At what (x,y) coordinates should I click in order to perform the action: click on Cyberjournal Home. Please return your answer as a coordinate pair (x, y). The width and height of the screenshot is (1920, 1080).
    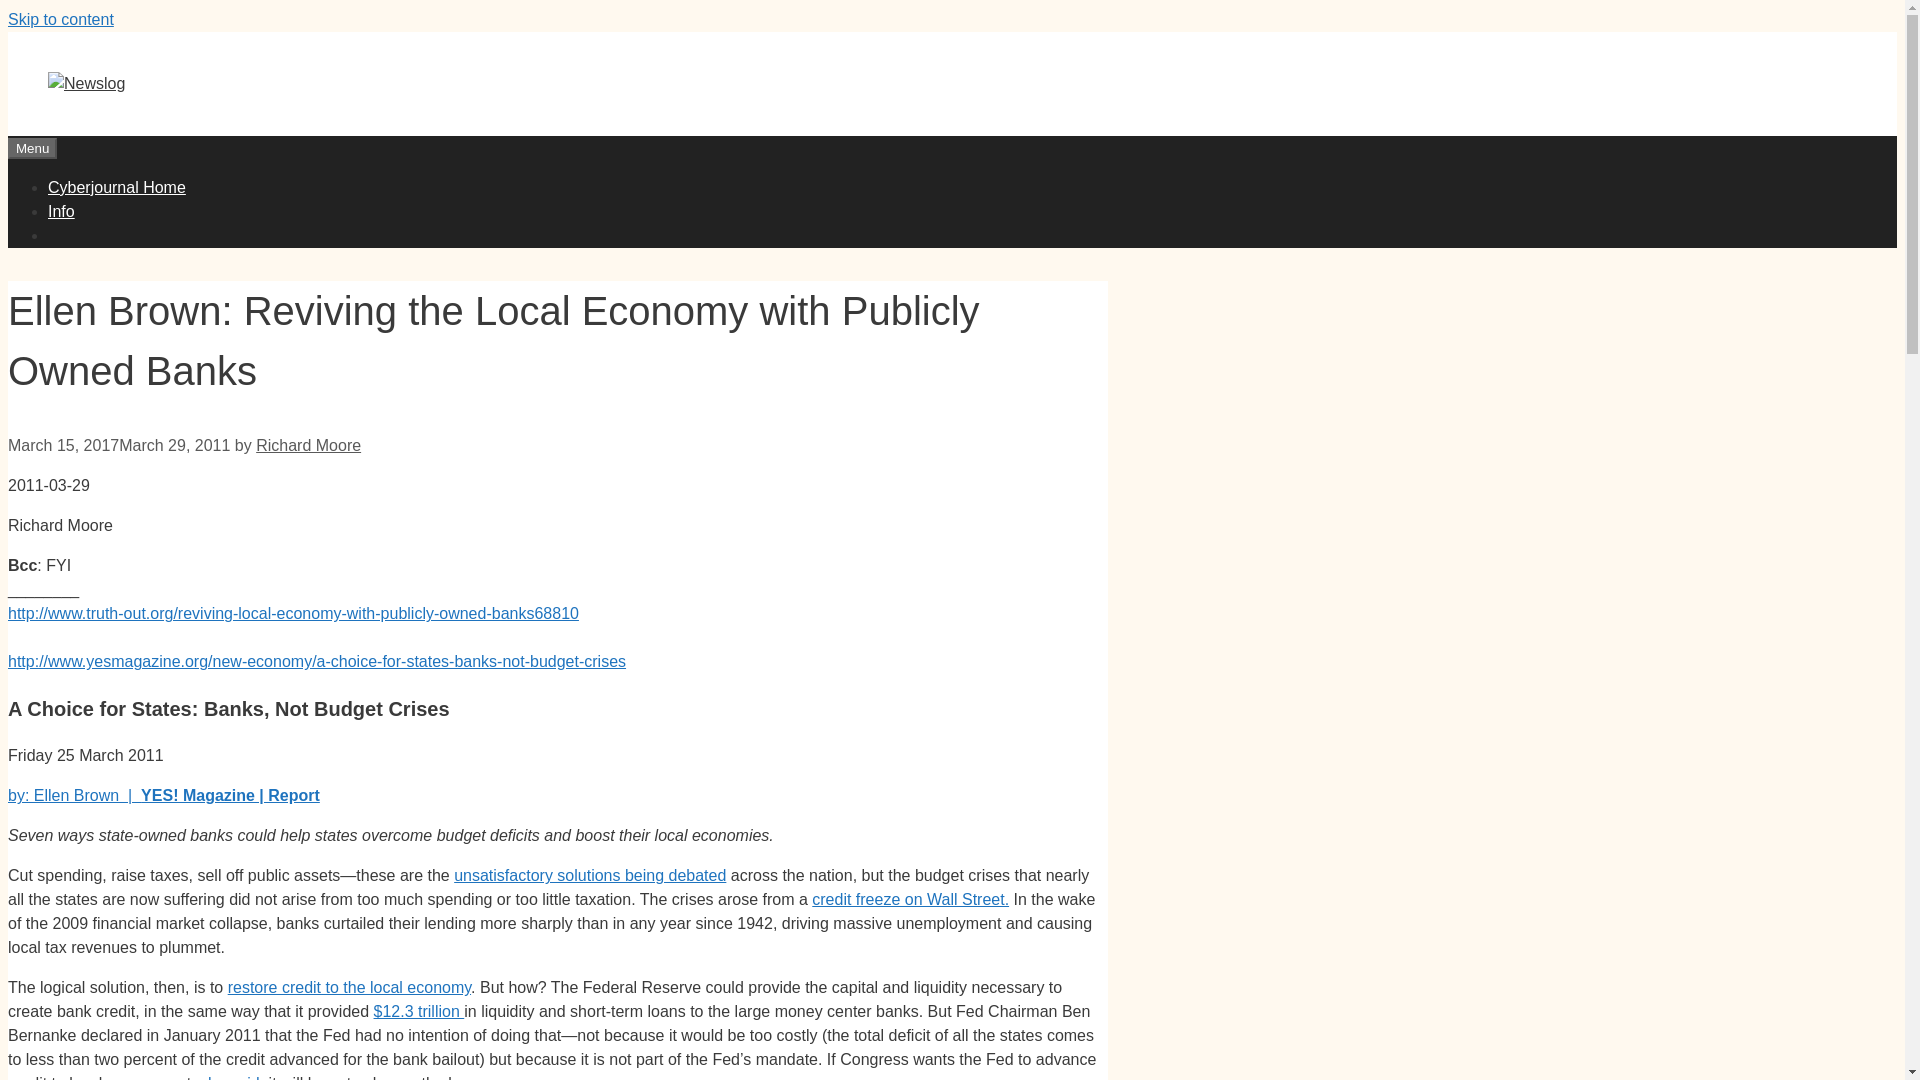
    Looking at the image, I should click on (117, 187).